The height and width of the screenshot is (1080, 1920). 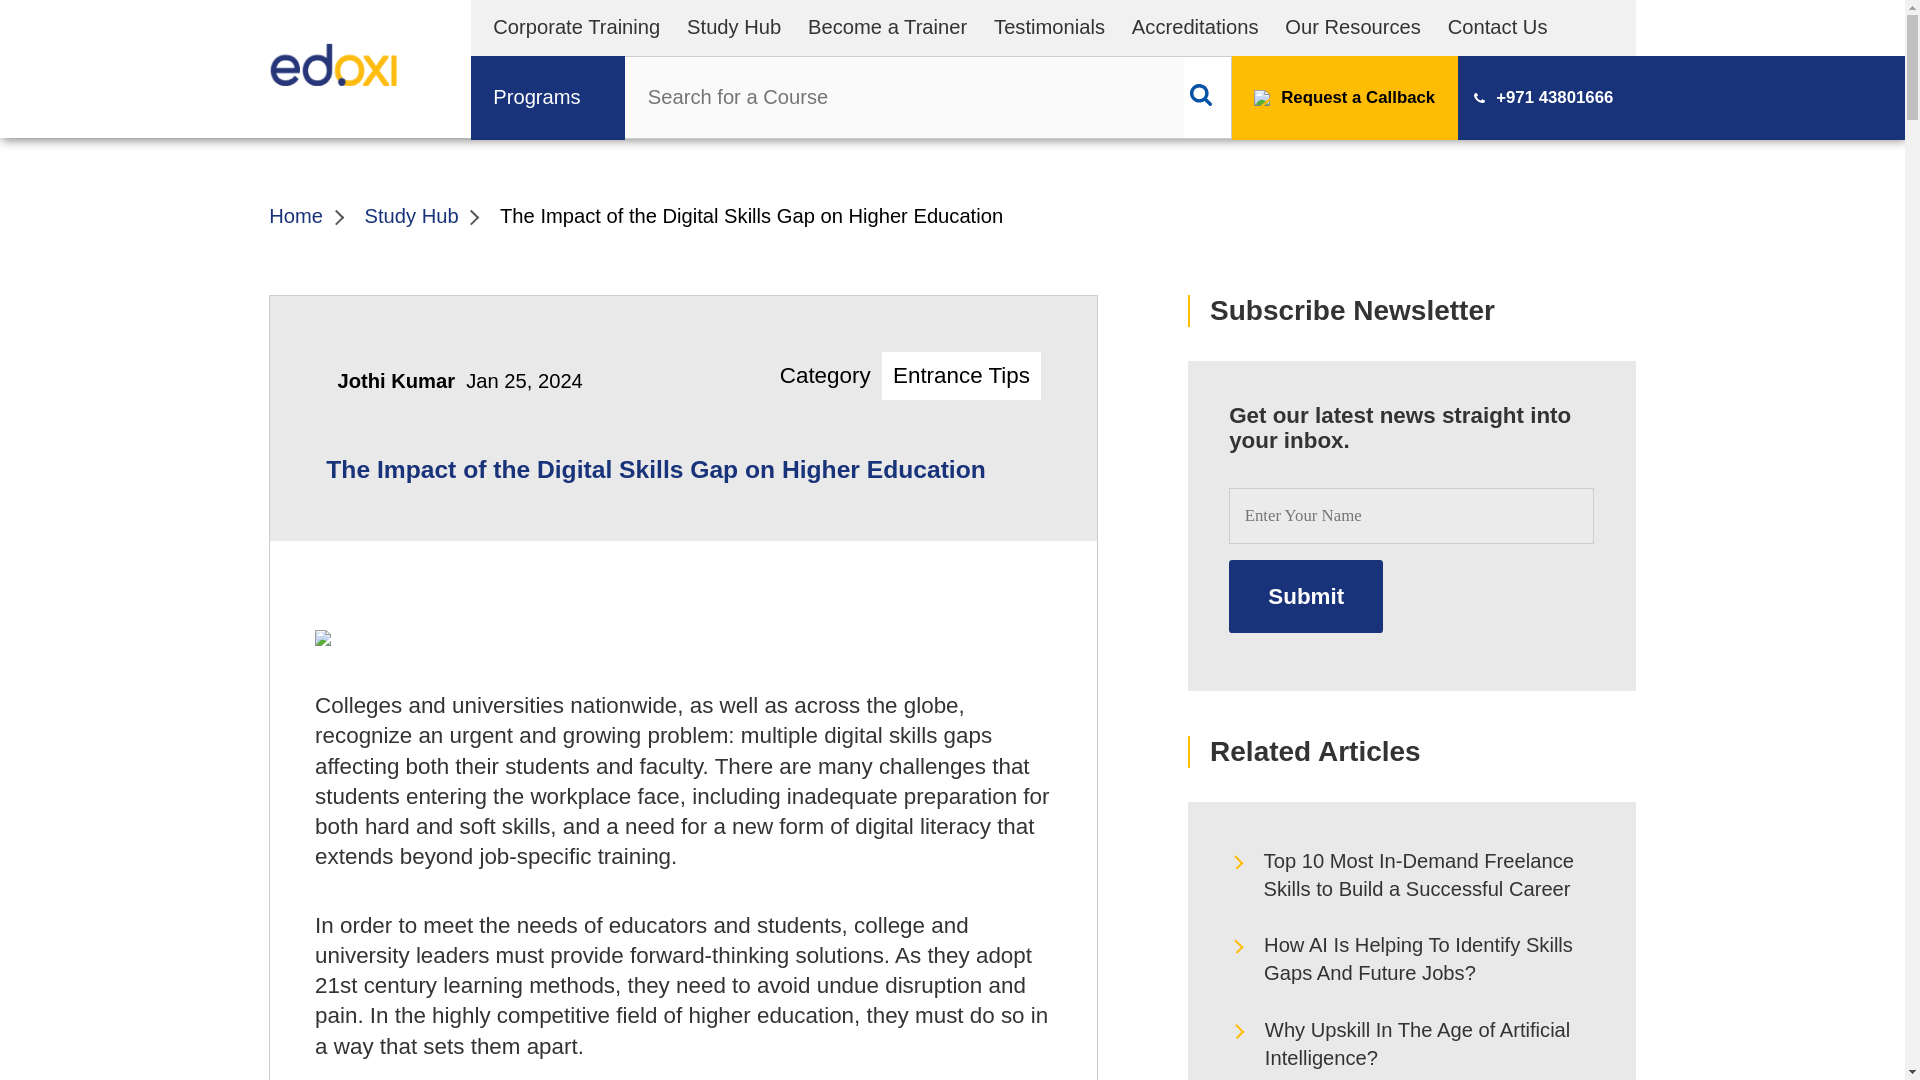 What do you see at coordinates (734, 26) in the screenshot?
I see `Study Hub` at bounding box center [734, 26].